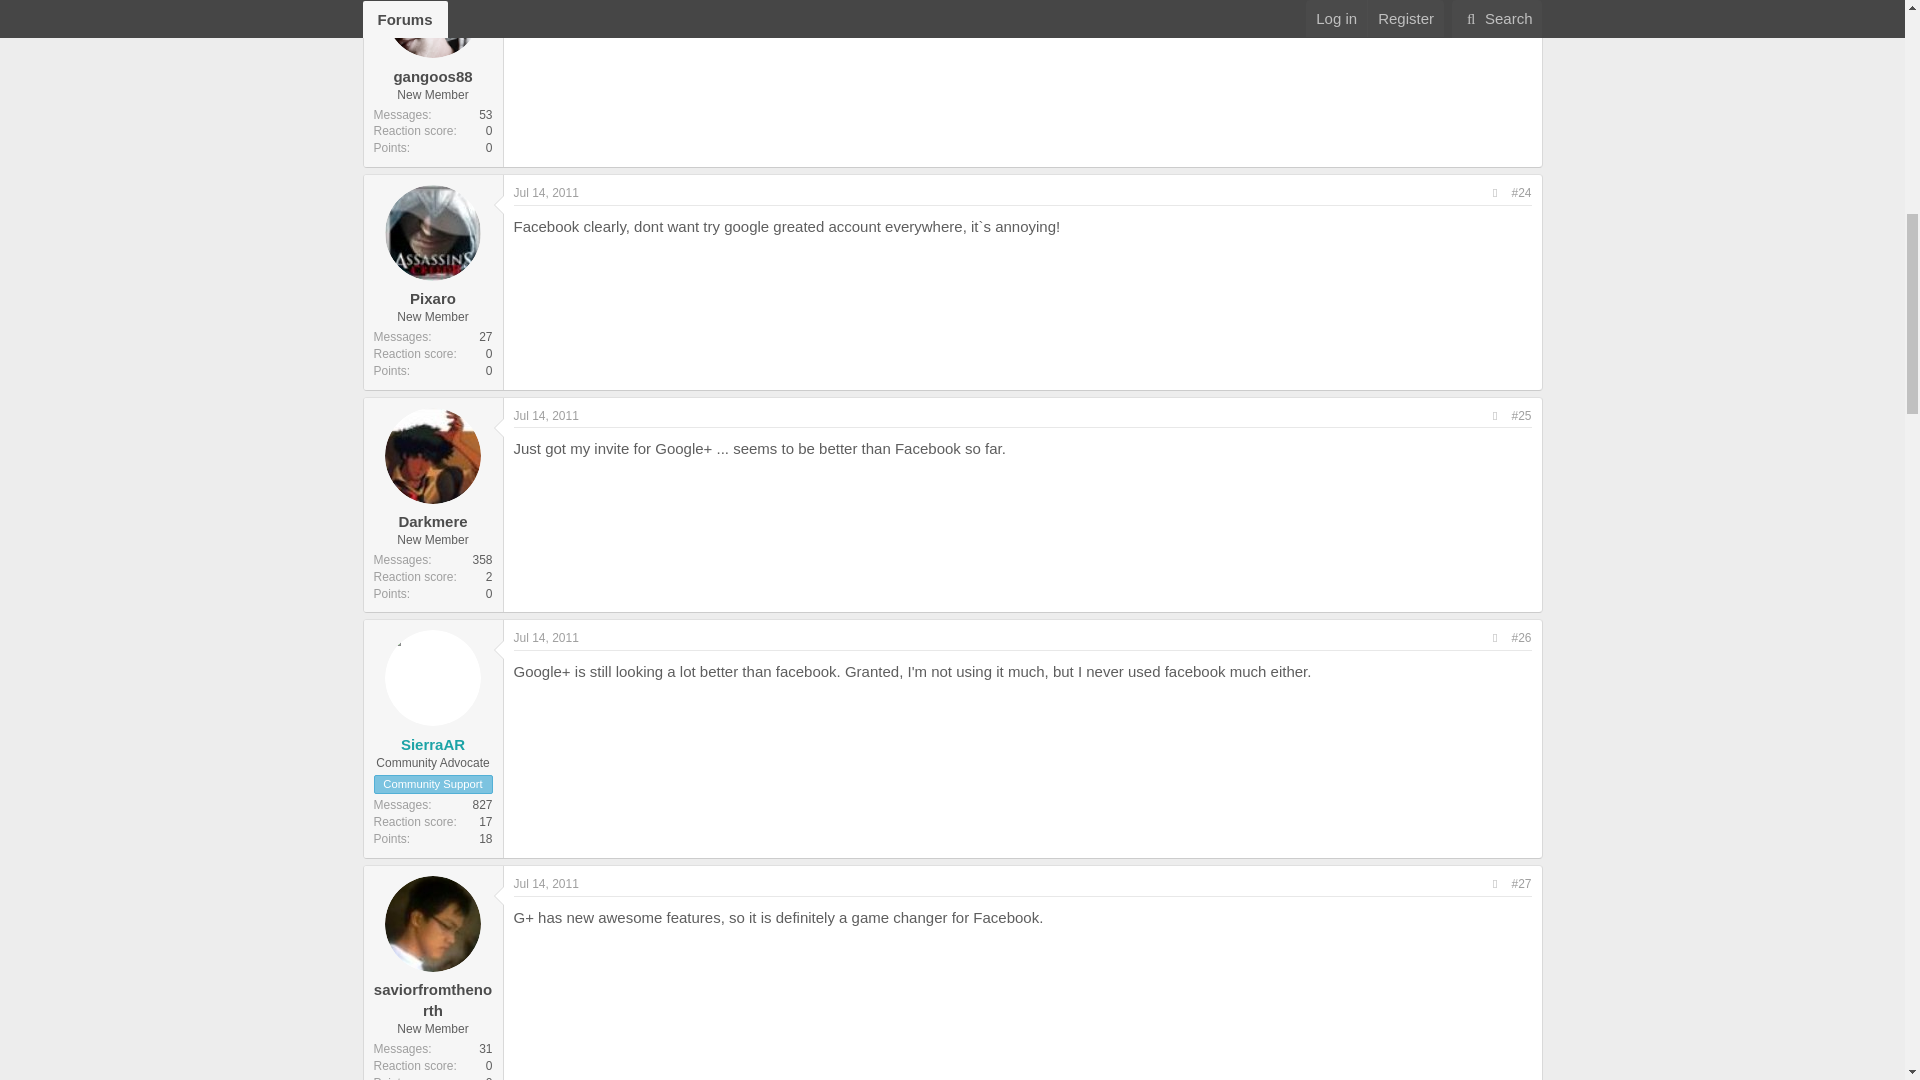  What do you see at coordinates (546, 637) in the screenshot?
I see `Jul 14, 2011 at 6:46 PM` at bounding box center [546, 637].